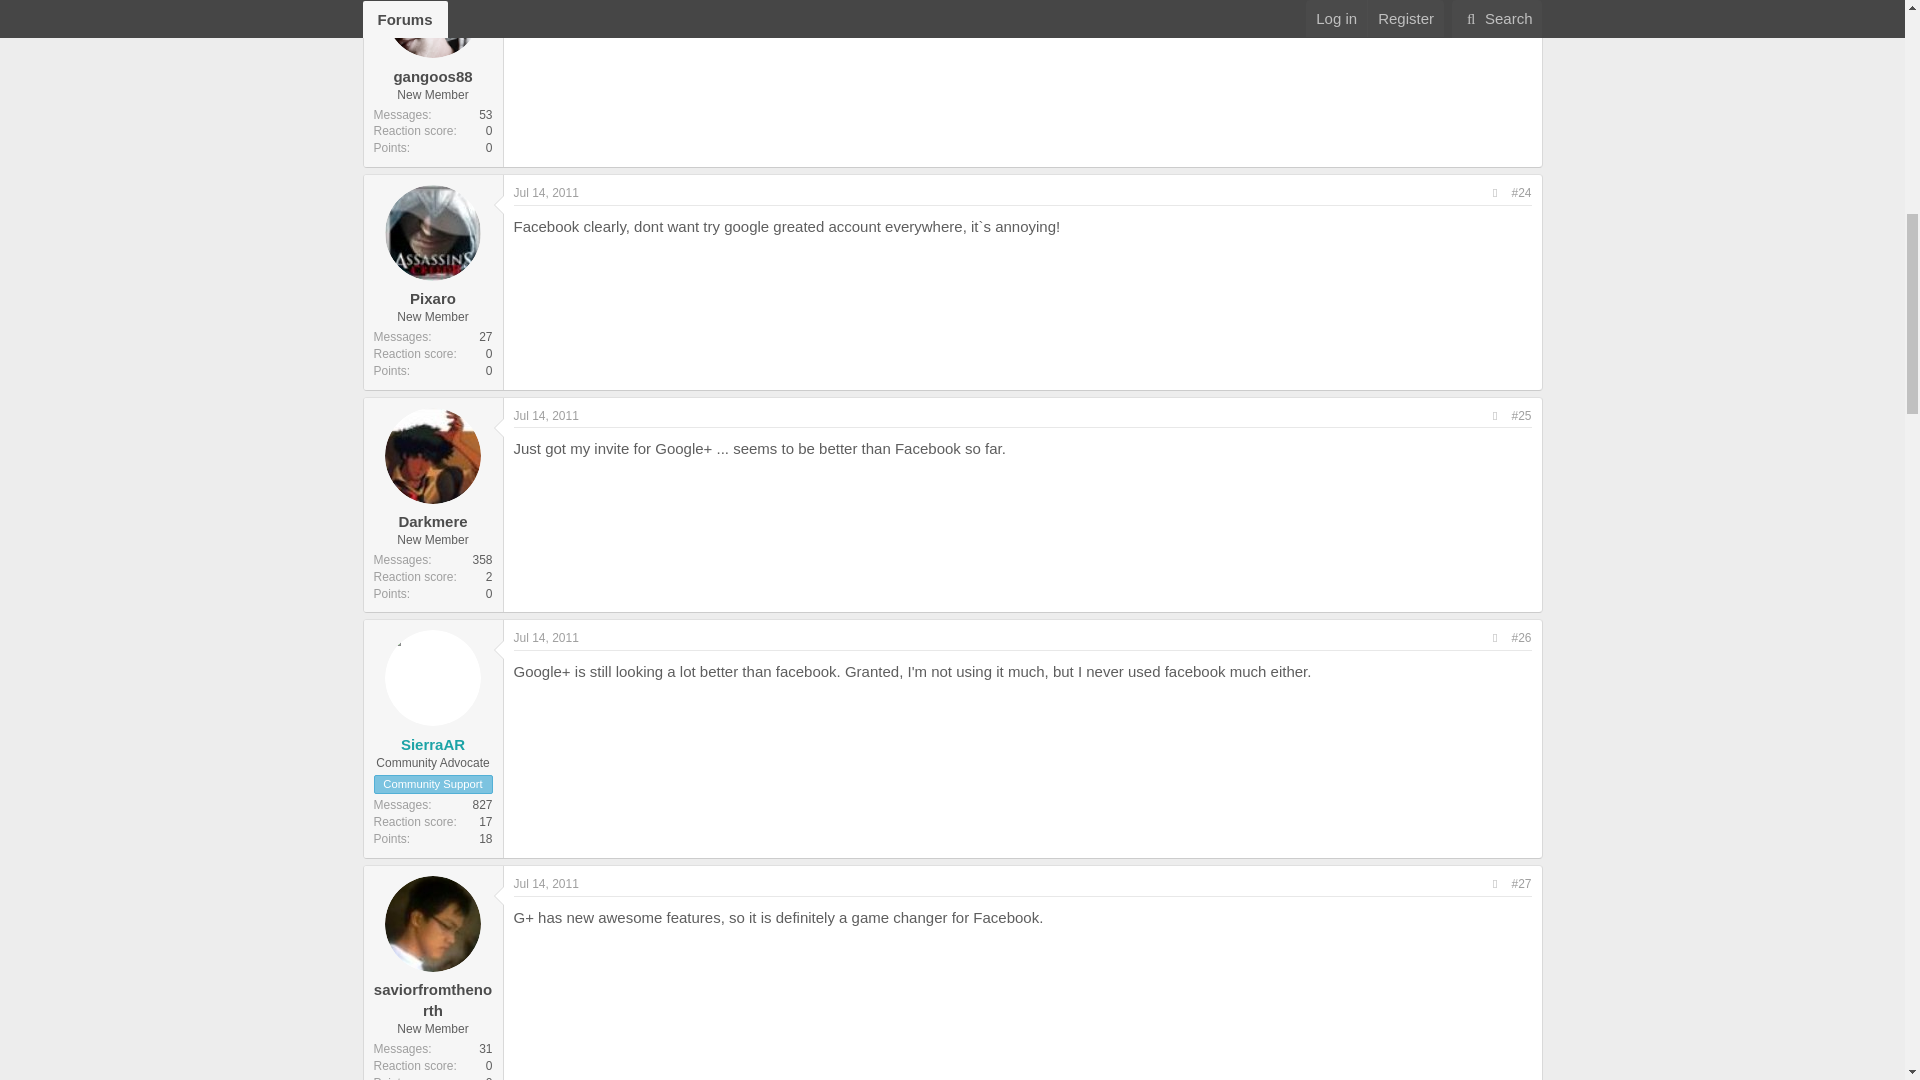  What do you see at coordinates (546, 637) in the screenshot?
I see `Jul 14, 2011 at 6:46 PM` at bounding box center [546, 637].